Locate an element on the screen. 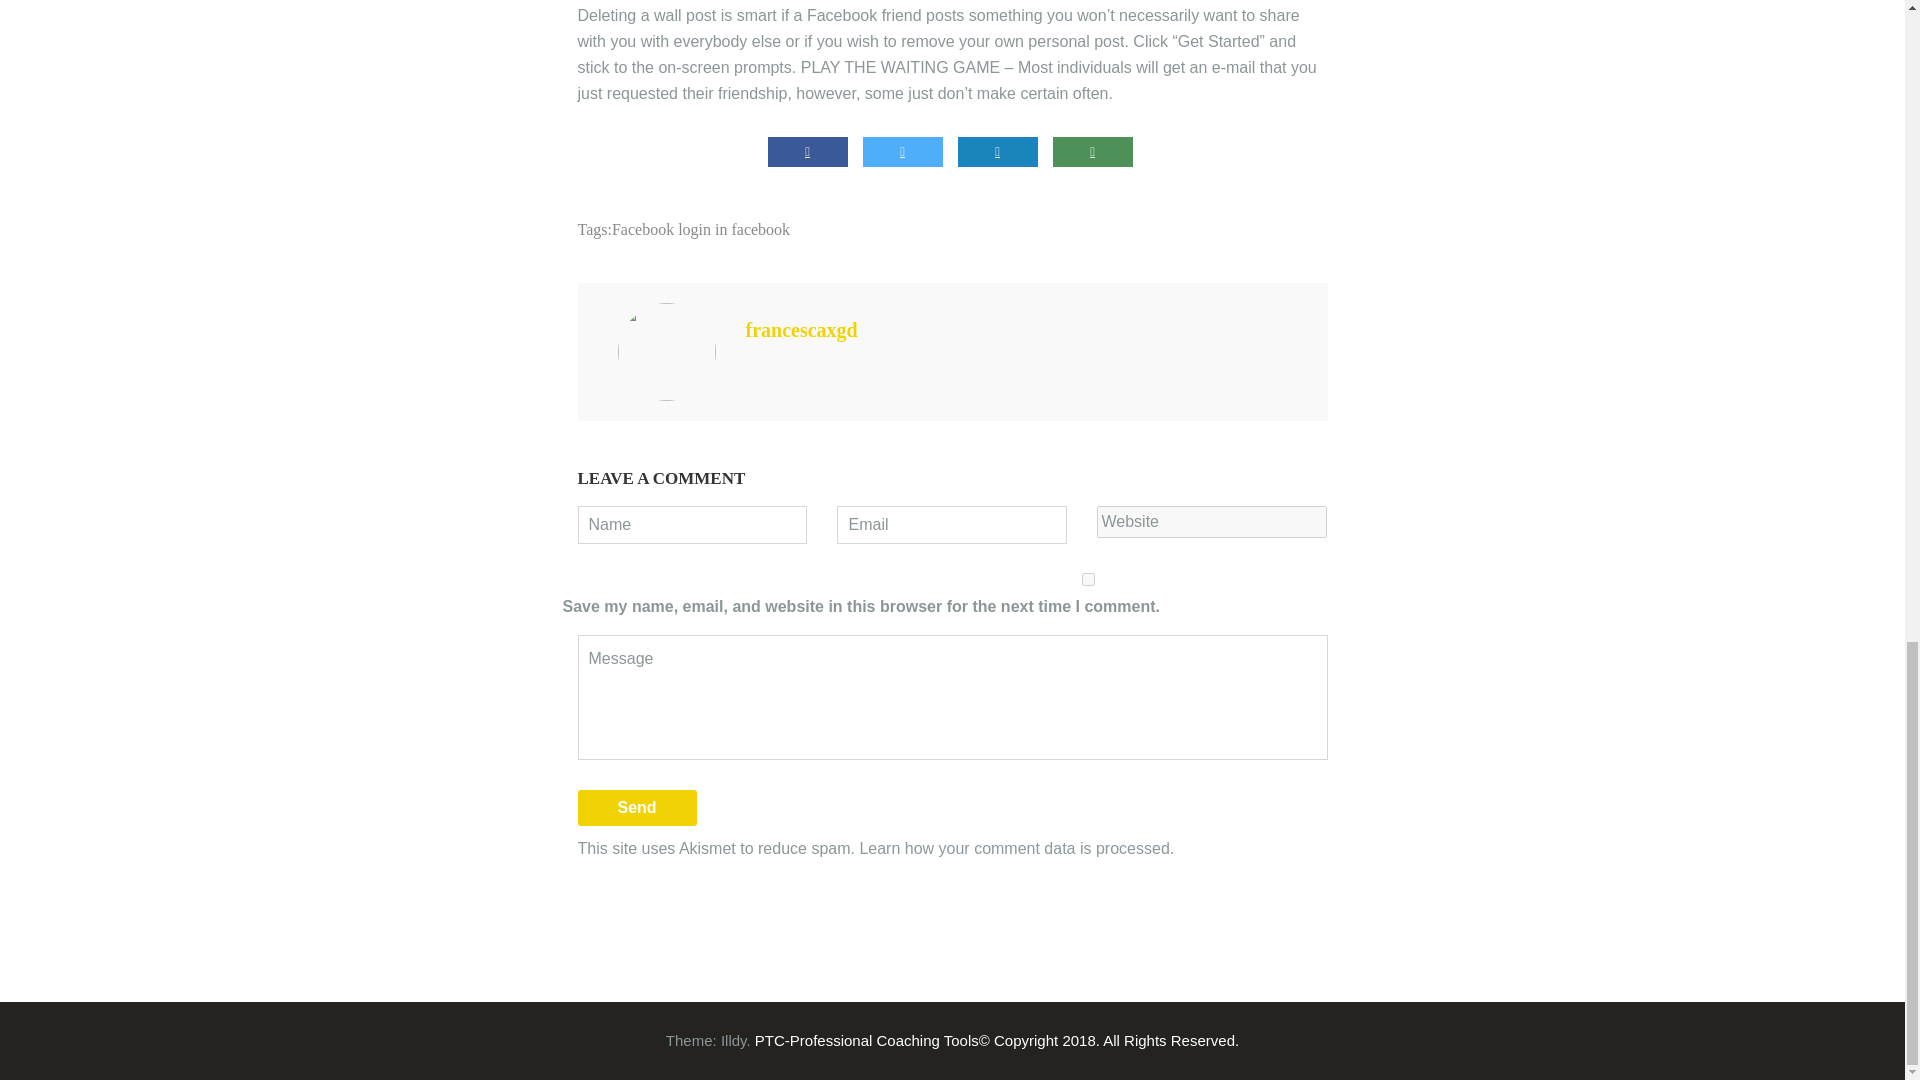 The image size is (1920, 1080). Learn how your comment data is processed is located at coordinates (1014, 848).